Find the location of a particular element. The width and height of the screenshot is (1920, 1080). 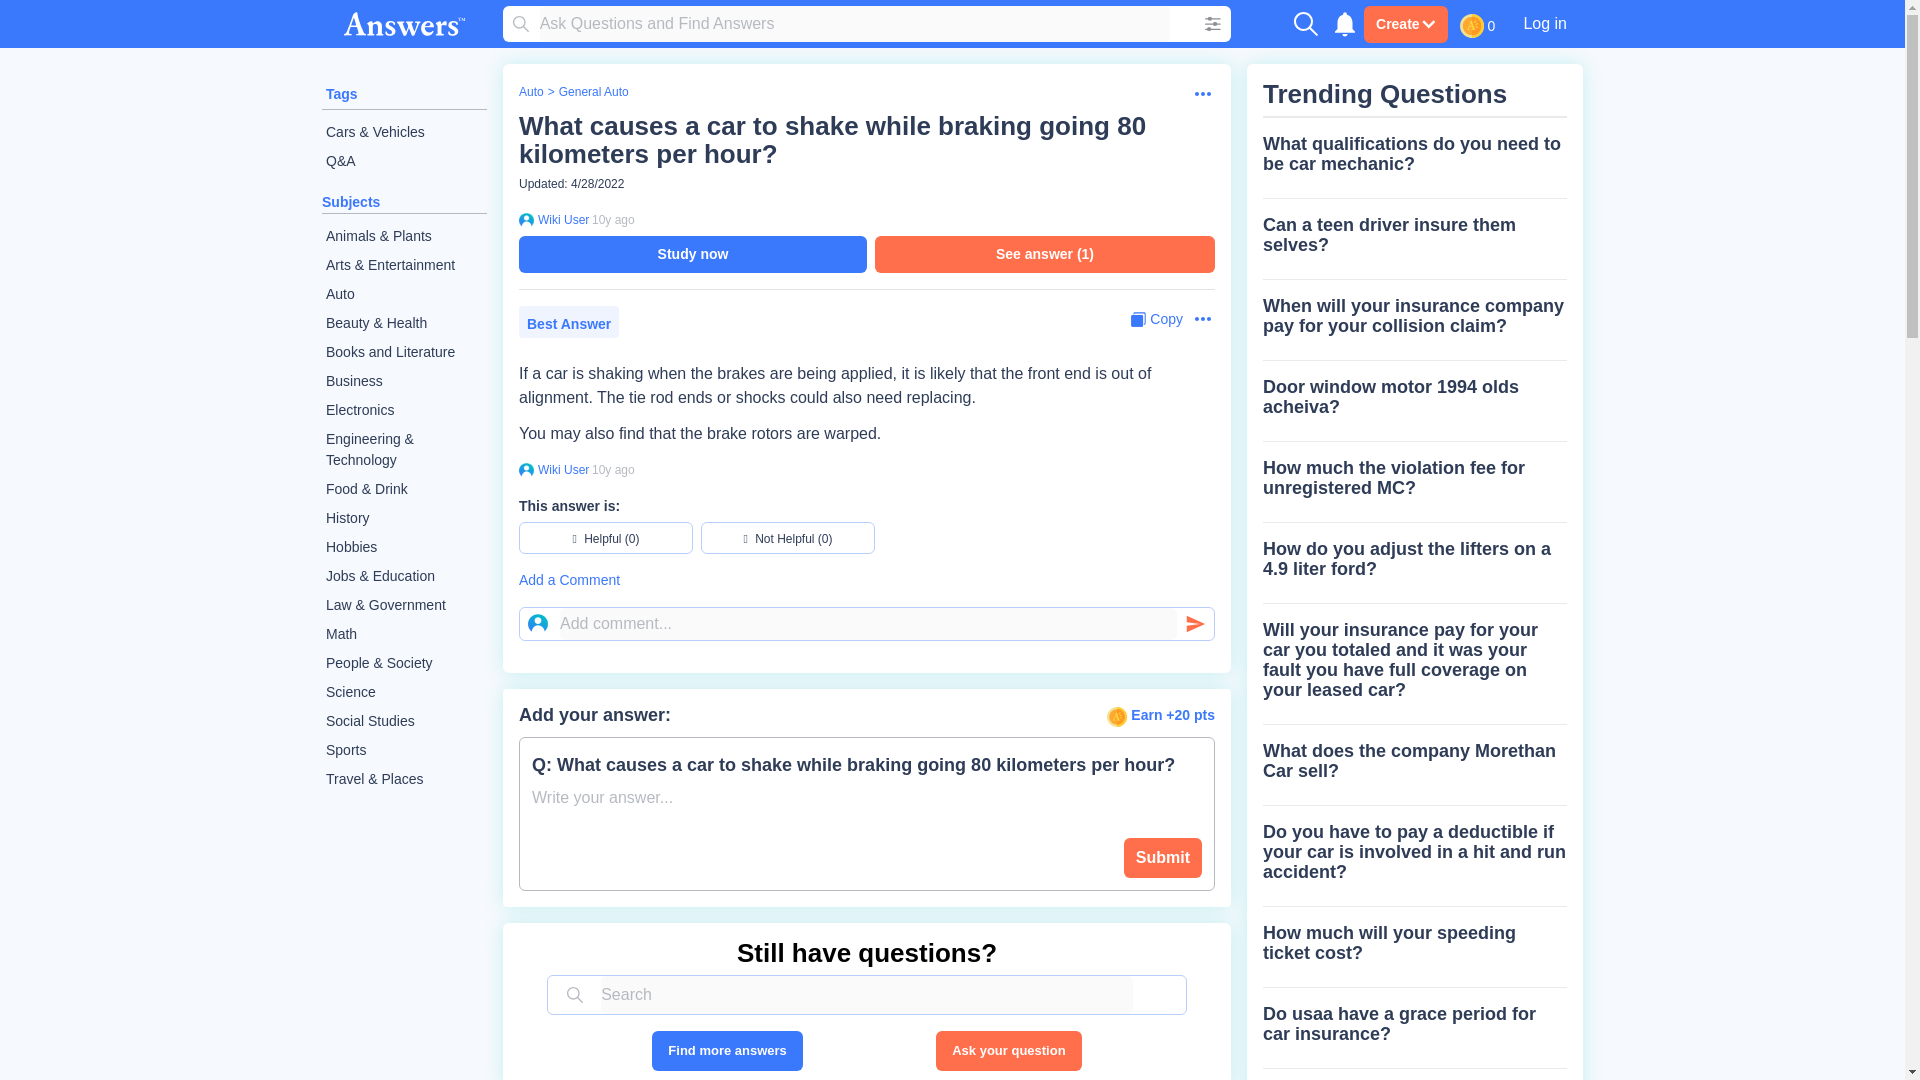

Copy is located at coordinates (1156, 319).